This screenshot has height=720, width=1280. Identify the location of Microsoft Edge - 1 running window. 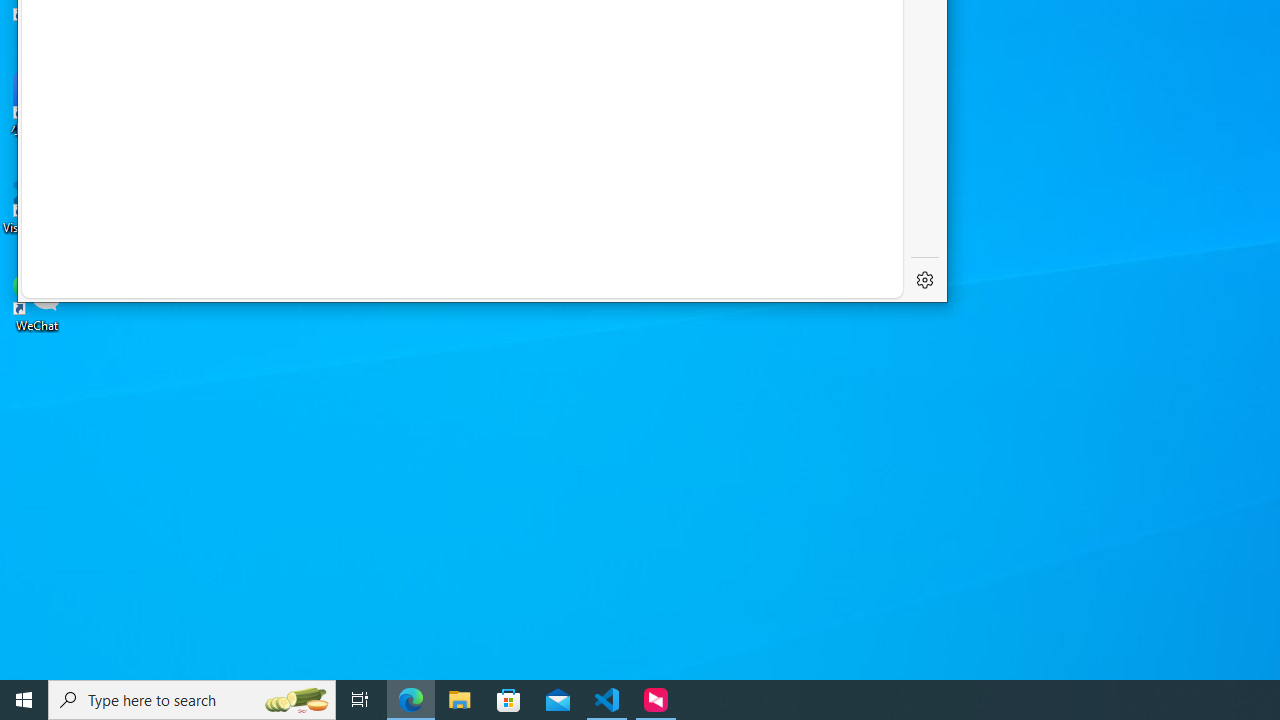
(411, 700).